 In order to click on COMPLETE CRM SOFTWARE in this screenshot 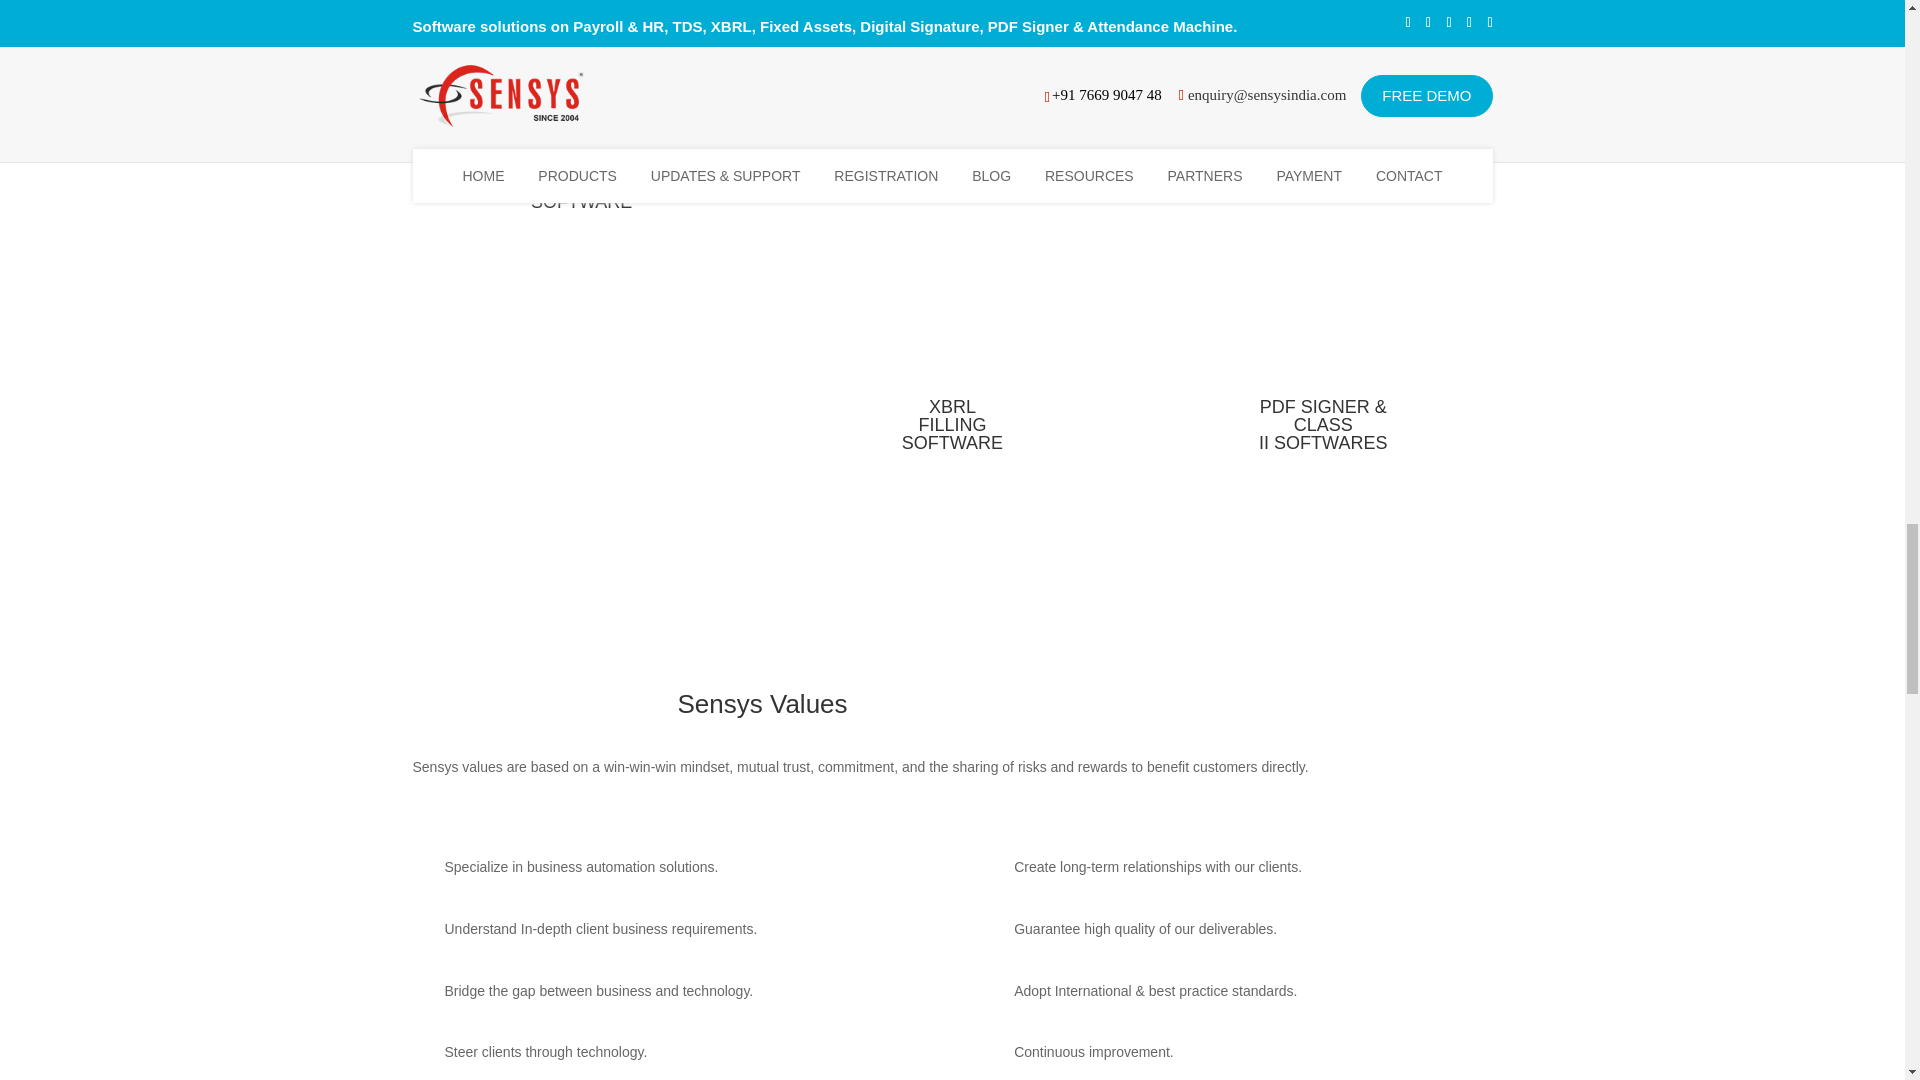, I will do `click(1369, 16)`.